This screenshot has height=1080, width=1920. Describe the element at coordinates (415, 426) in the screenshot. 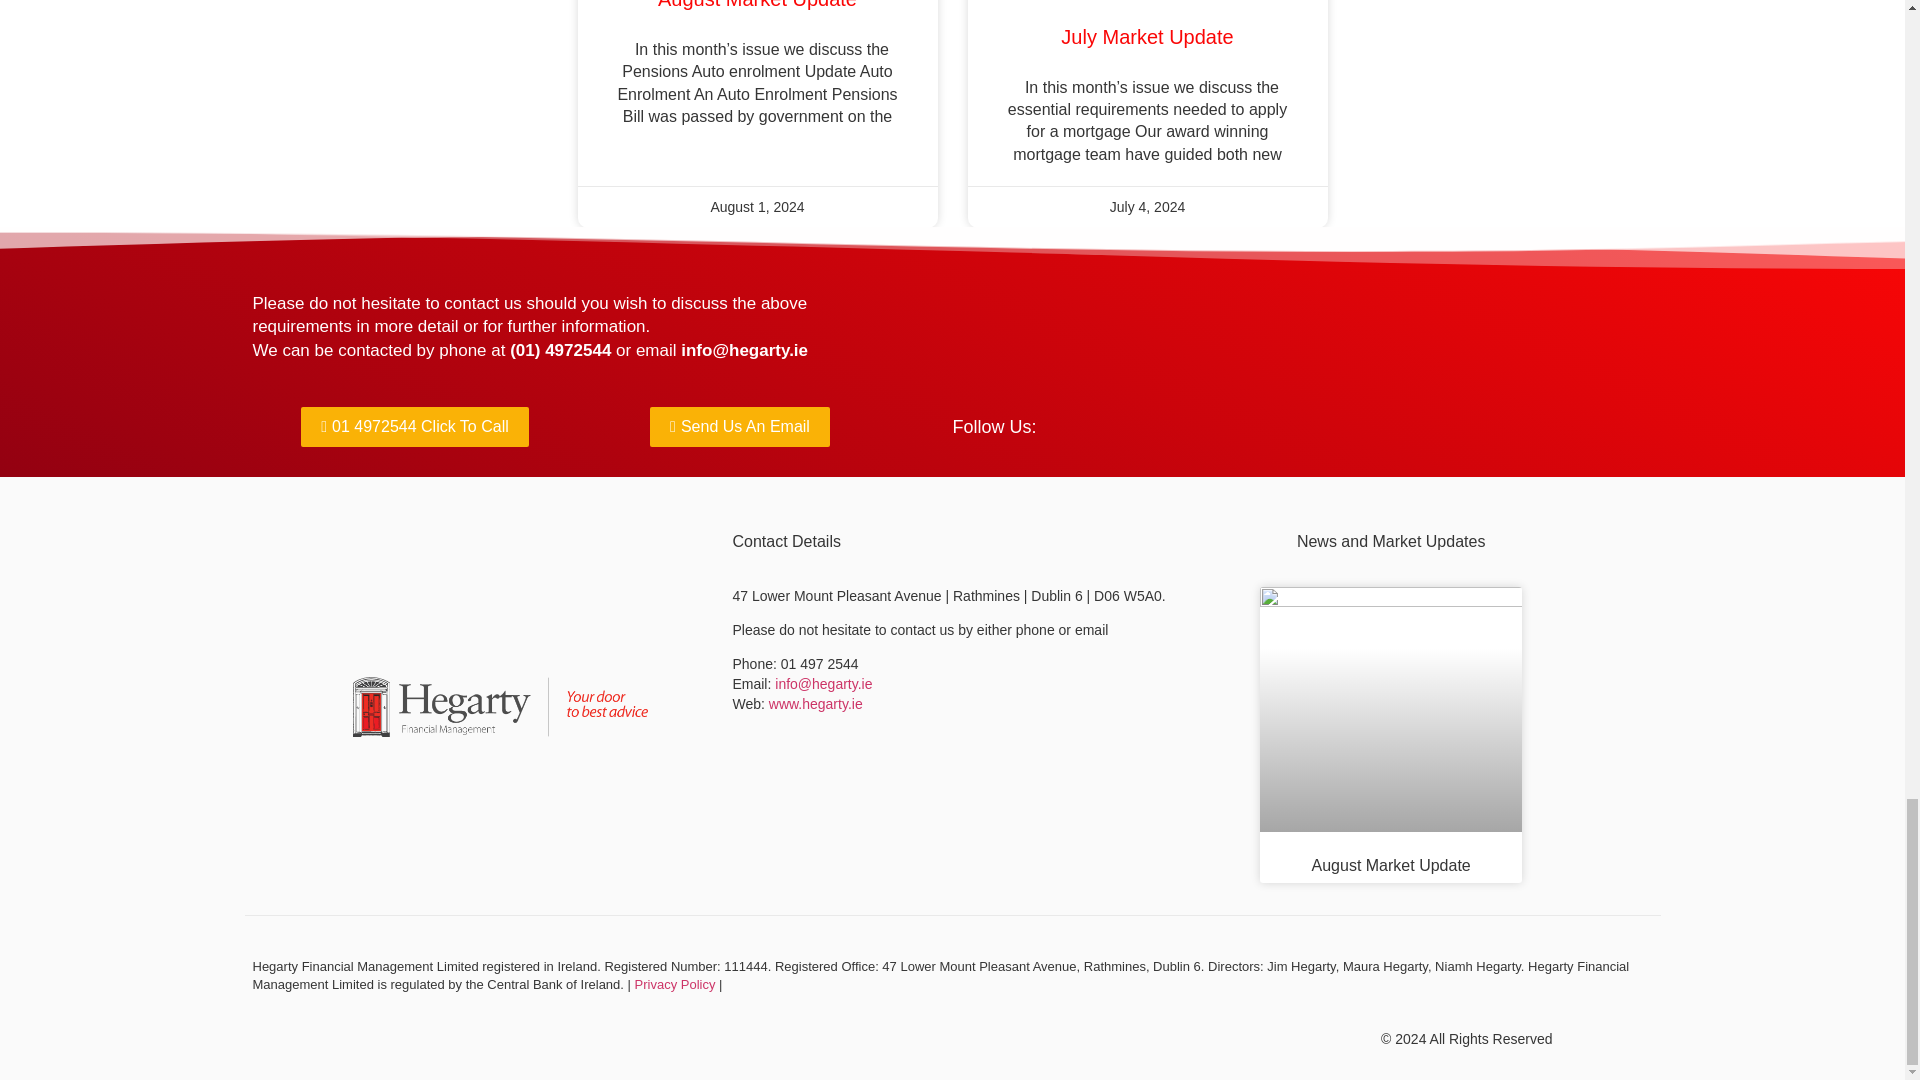

I see `01 4972544 Click To Call` at that location.